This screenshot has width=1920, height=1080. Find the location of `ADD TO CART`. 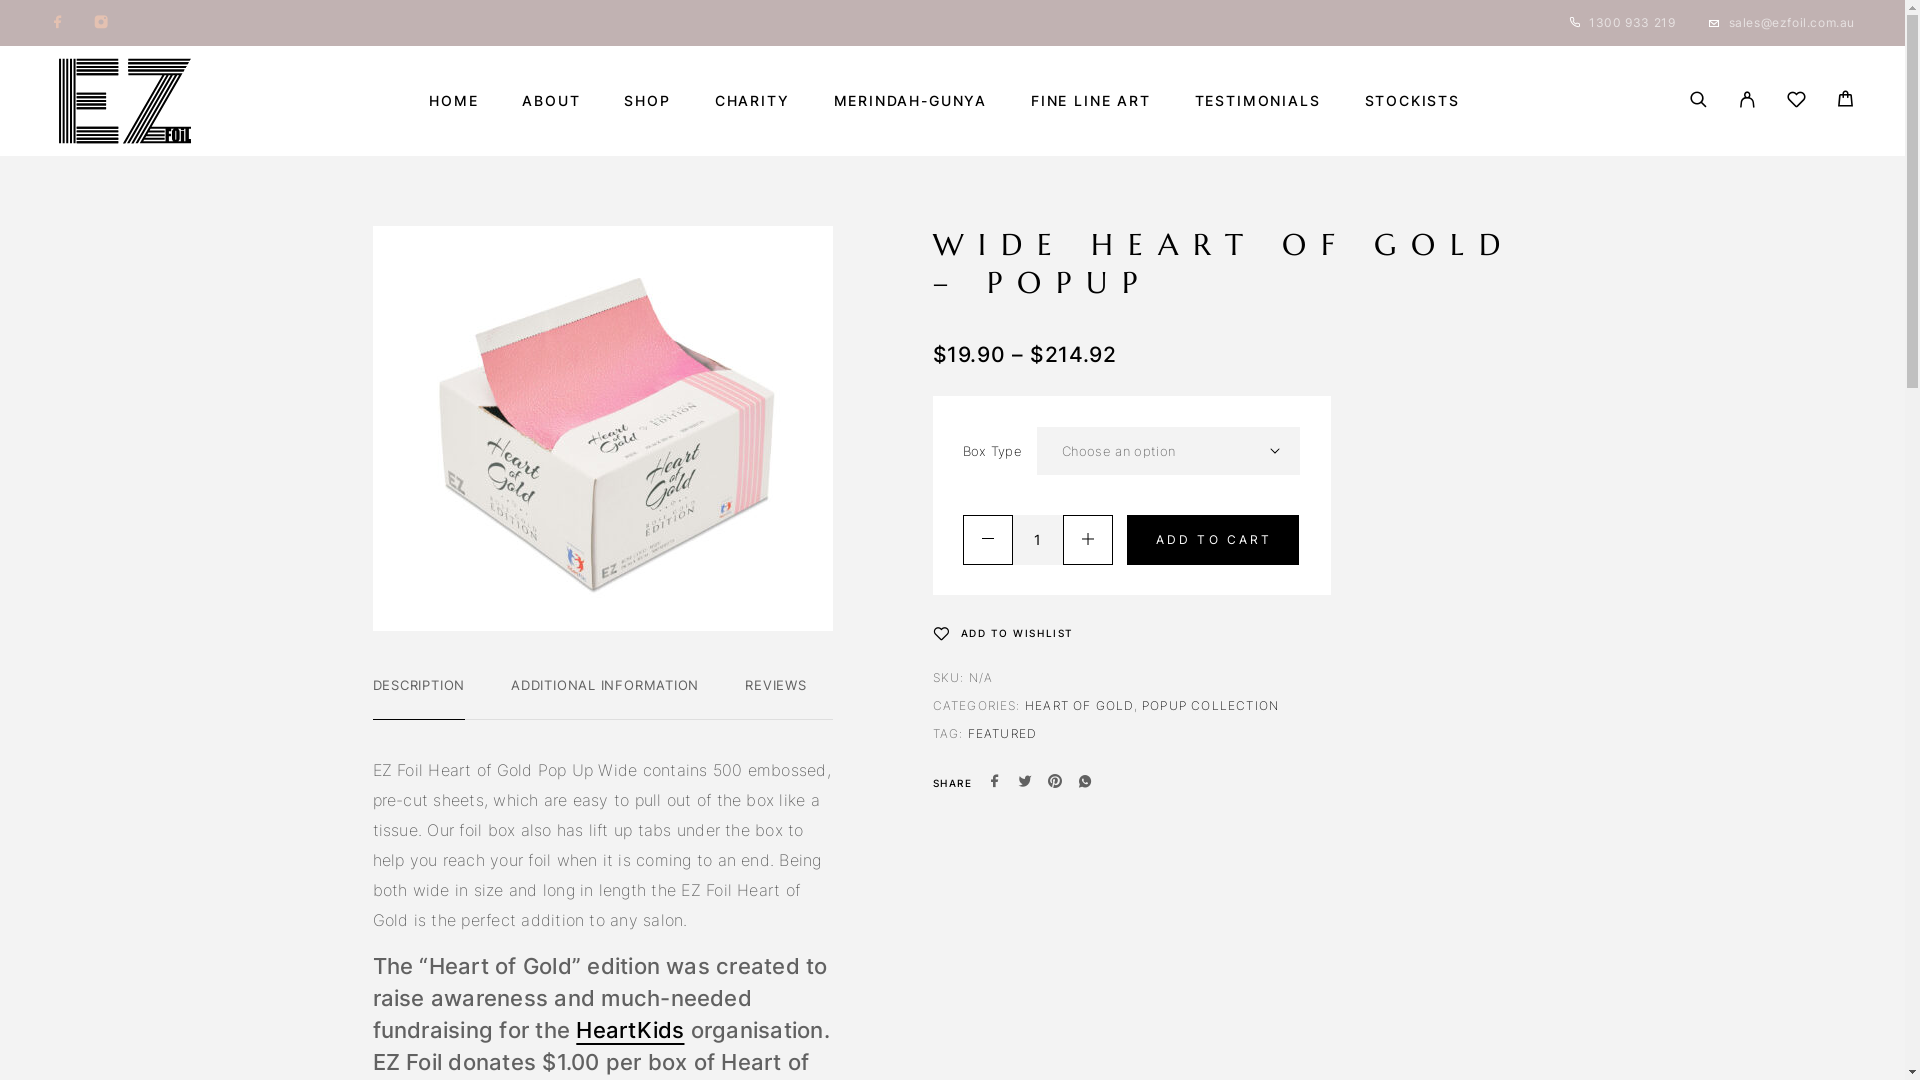

ADD TO CART is located at coordinates (1212, 540).